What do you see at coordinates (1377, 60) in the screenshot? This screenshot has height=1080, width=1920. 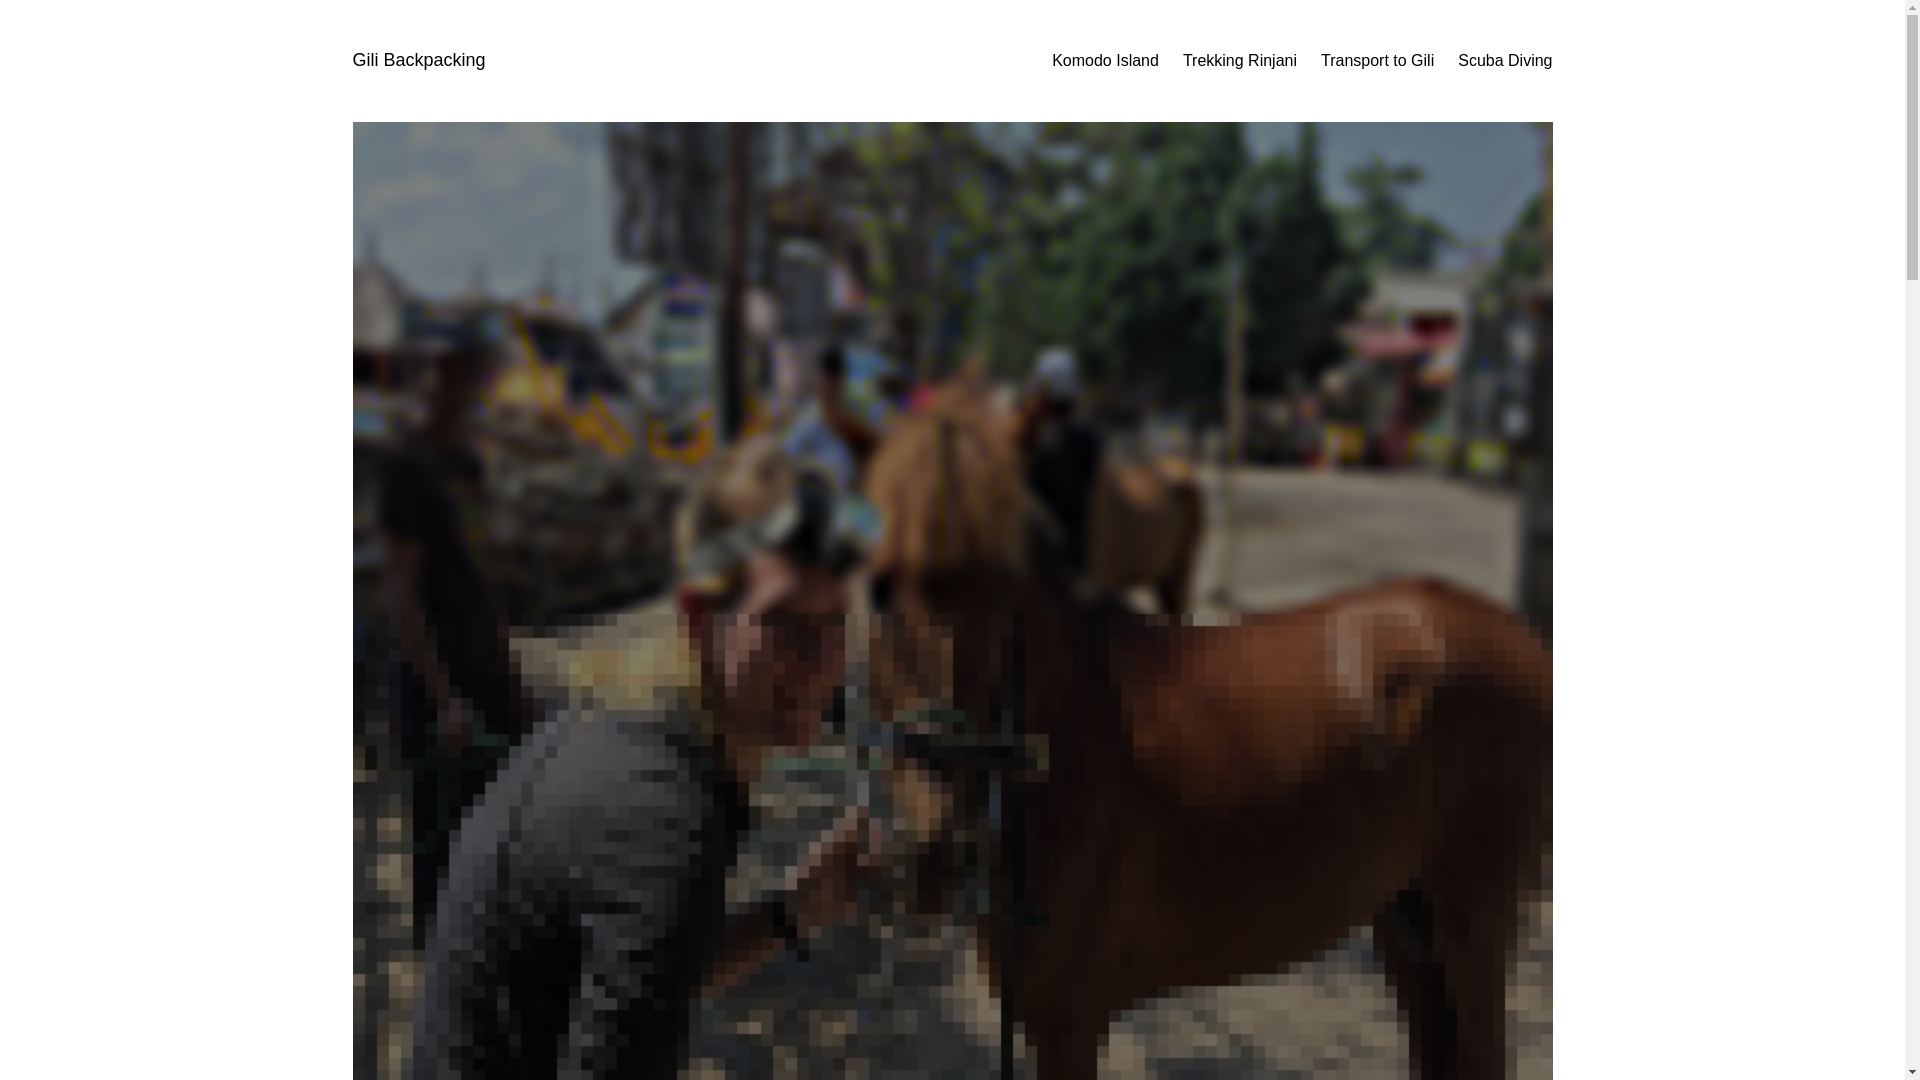 I see `Transport to Gili` at bounding box center [1377, 60].